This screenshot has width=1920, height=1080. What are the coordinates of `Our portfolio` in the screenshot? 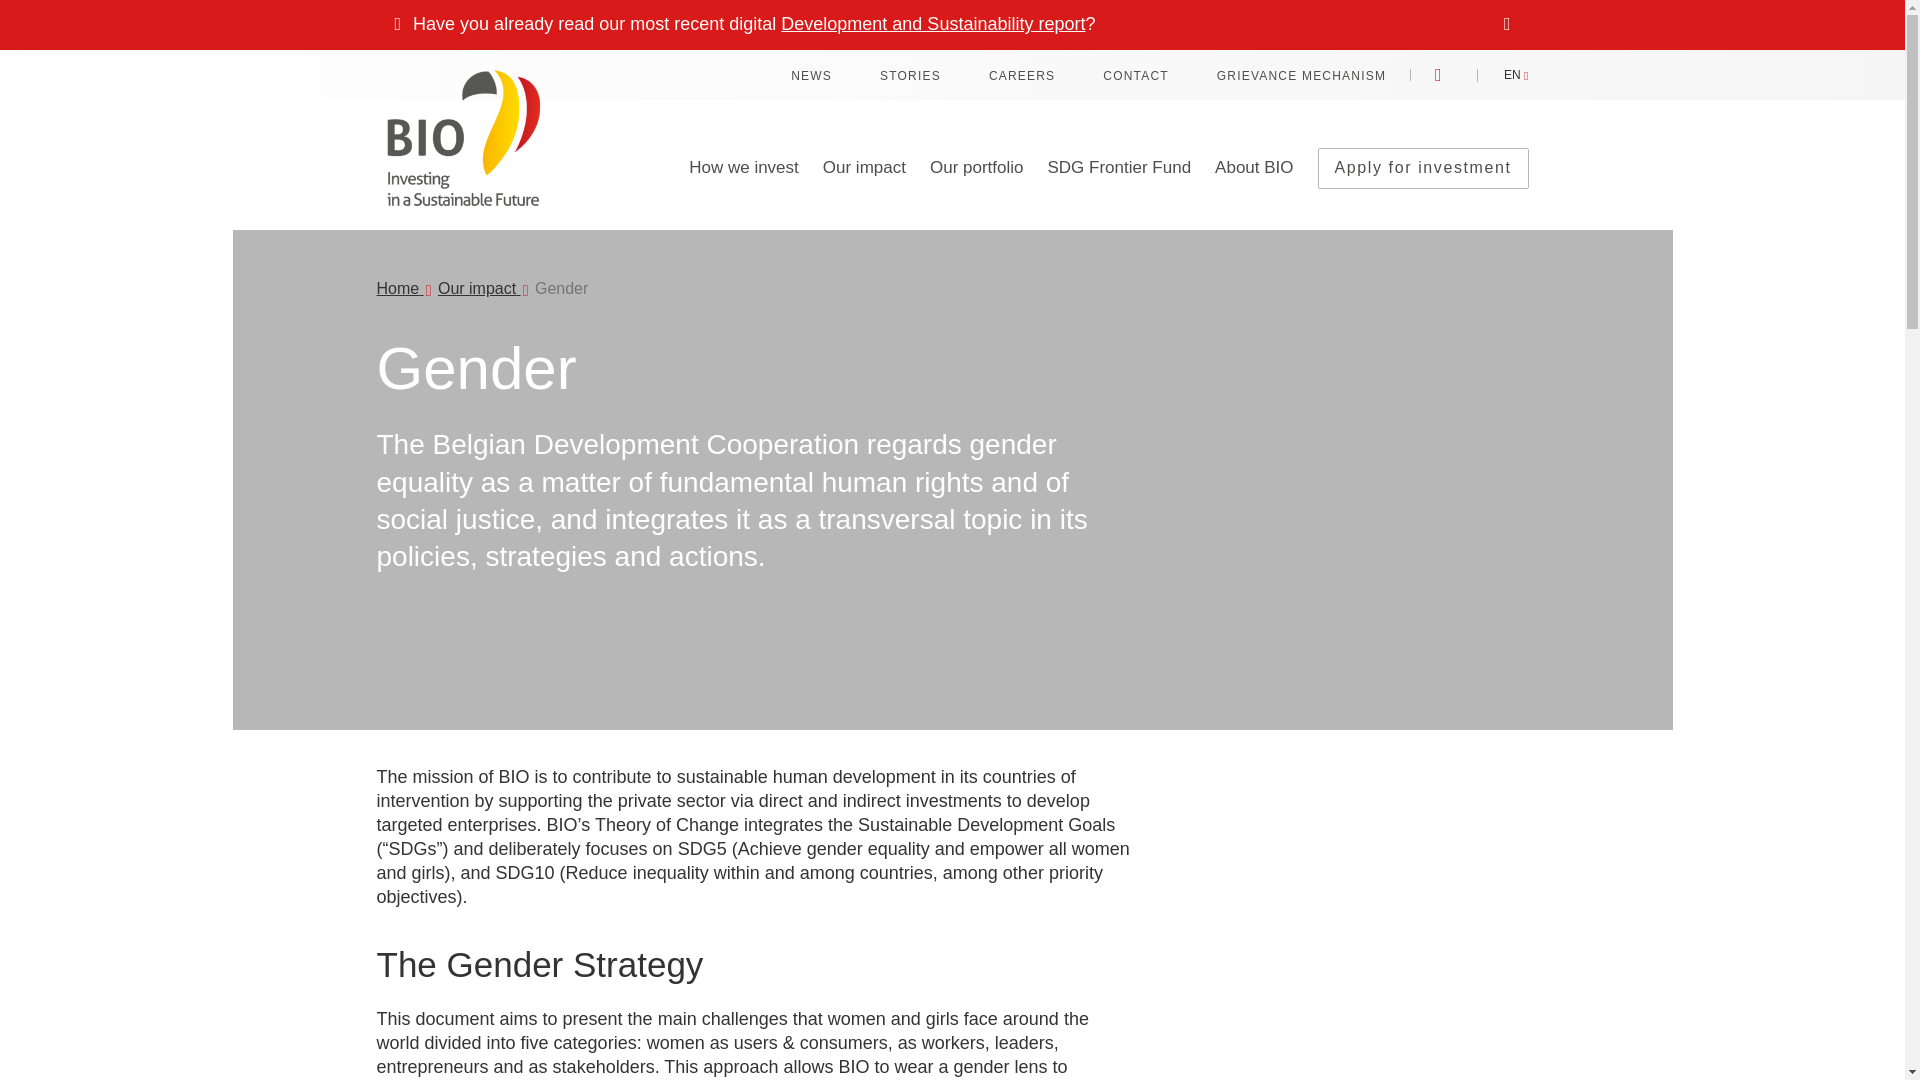 It's located at (976, 190).